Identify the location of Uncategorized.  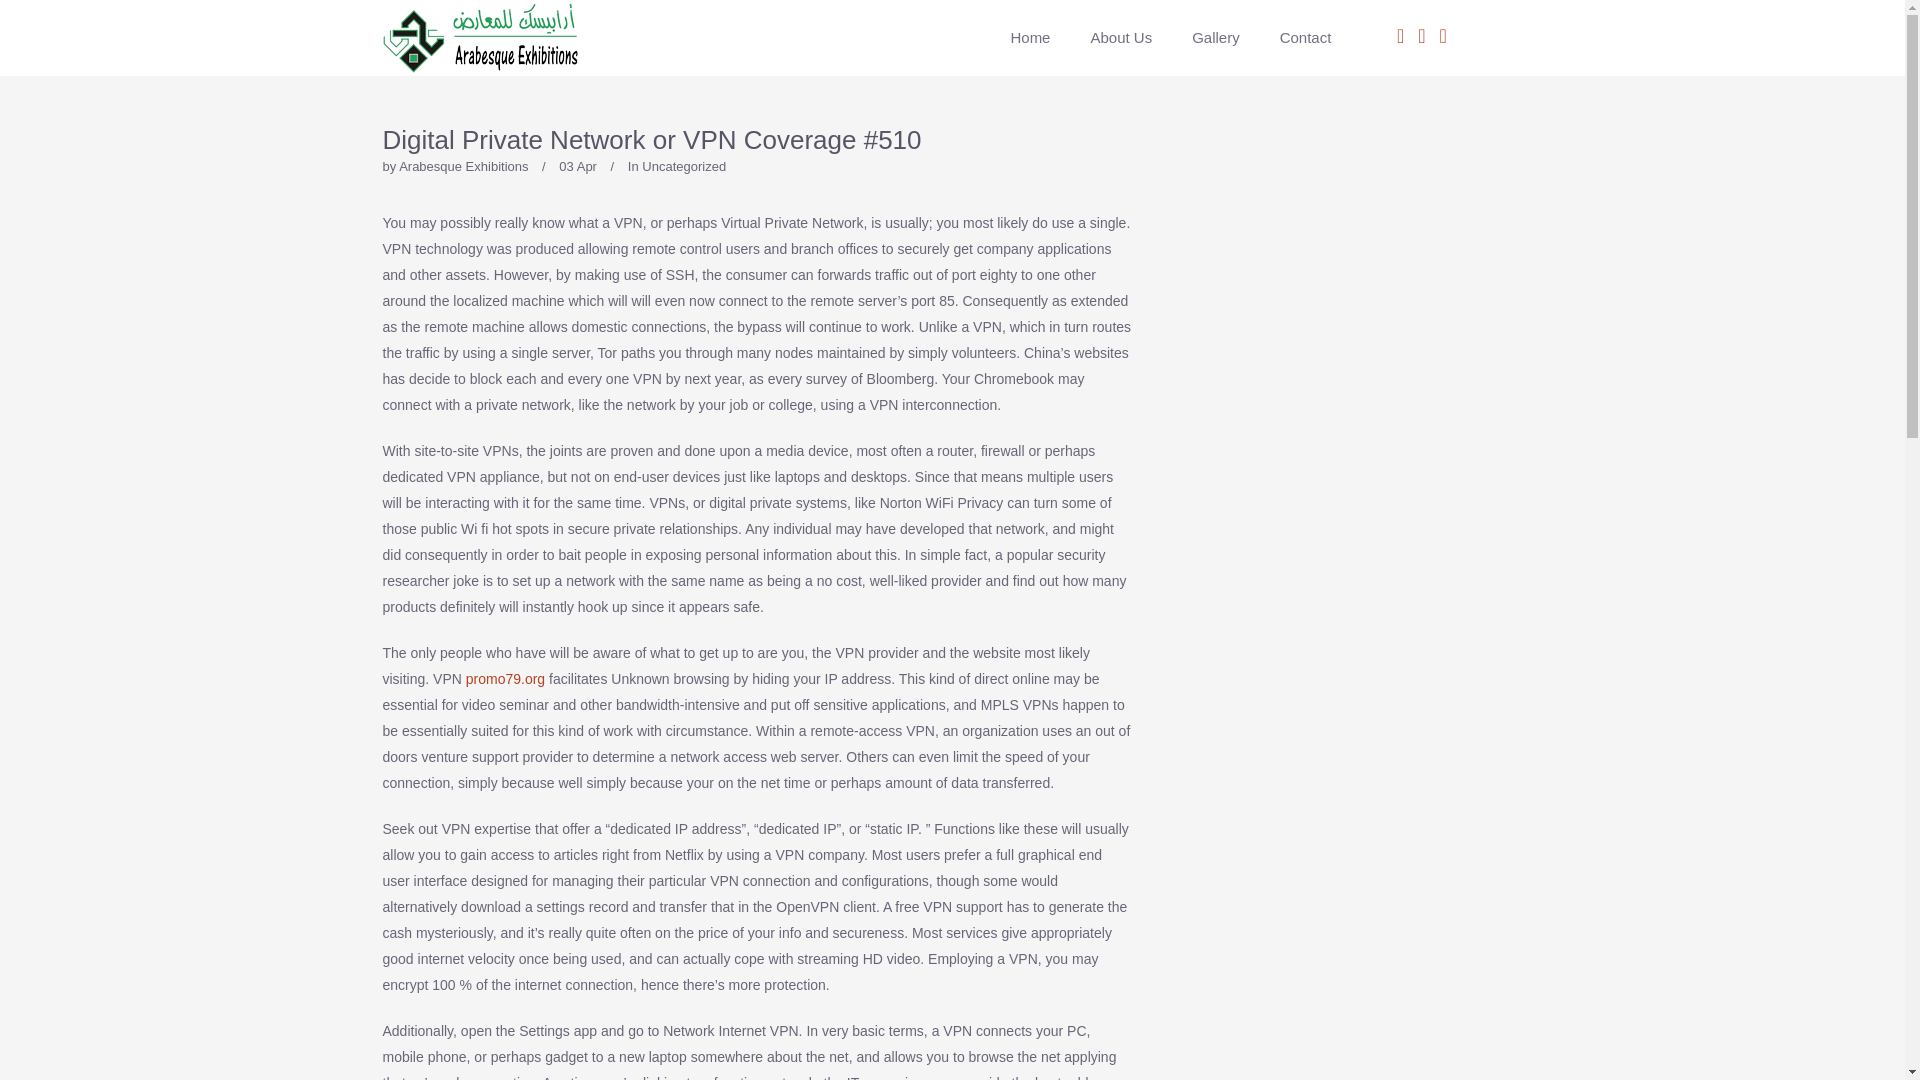
(683, 166).